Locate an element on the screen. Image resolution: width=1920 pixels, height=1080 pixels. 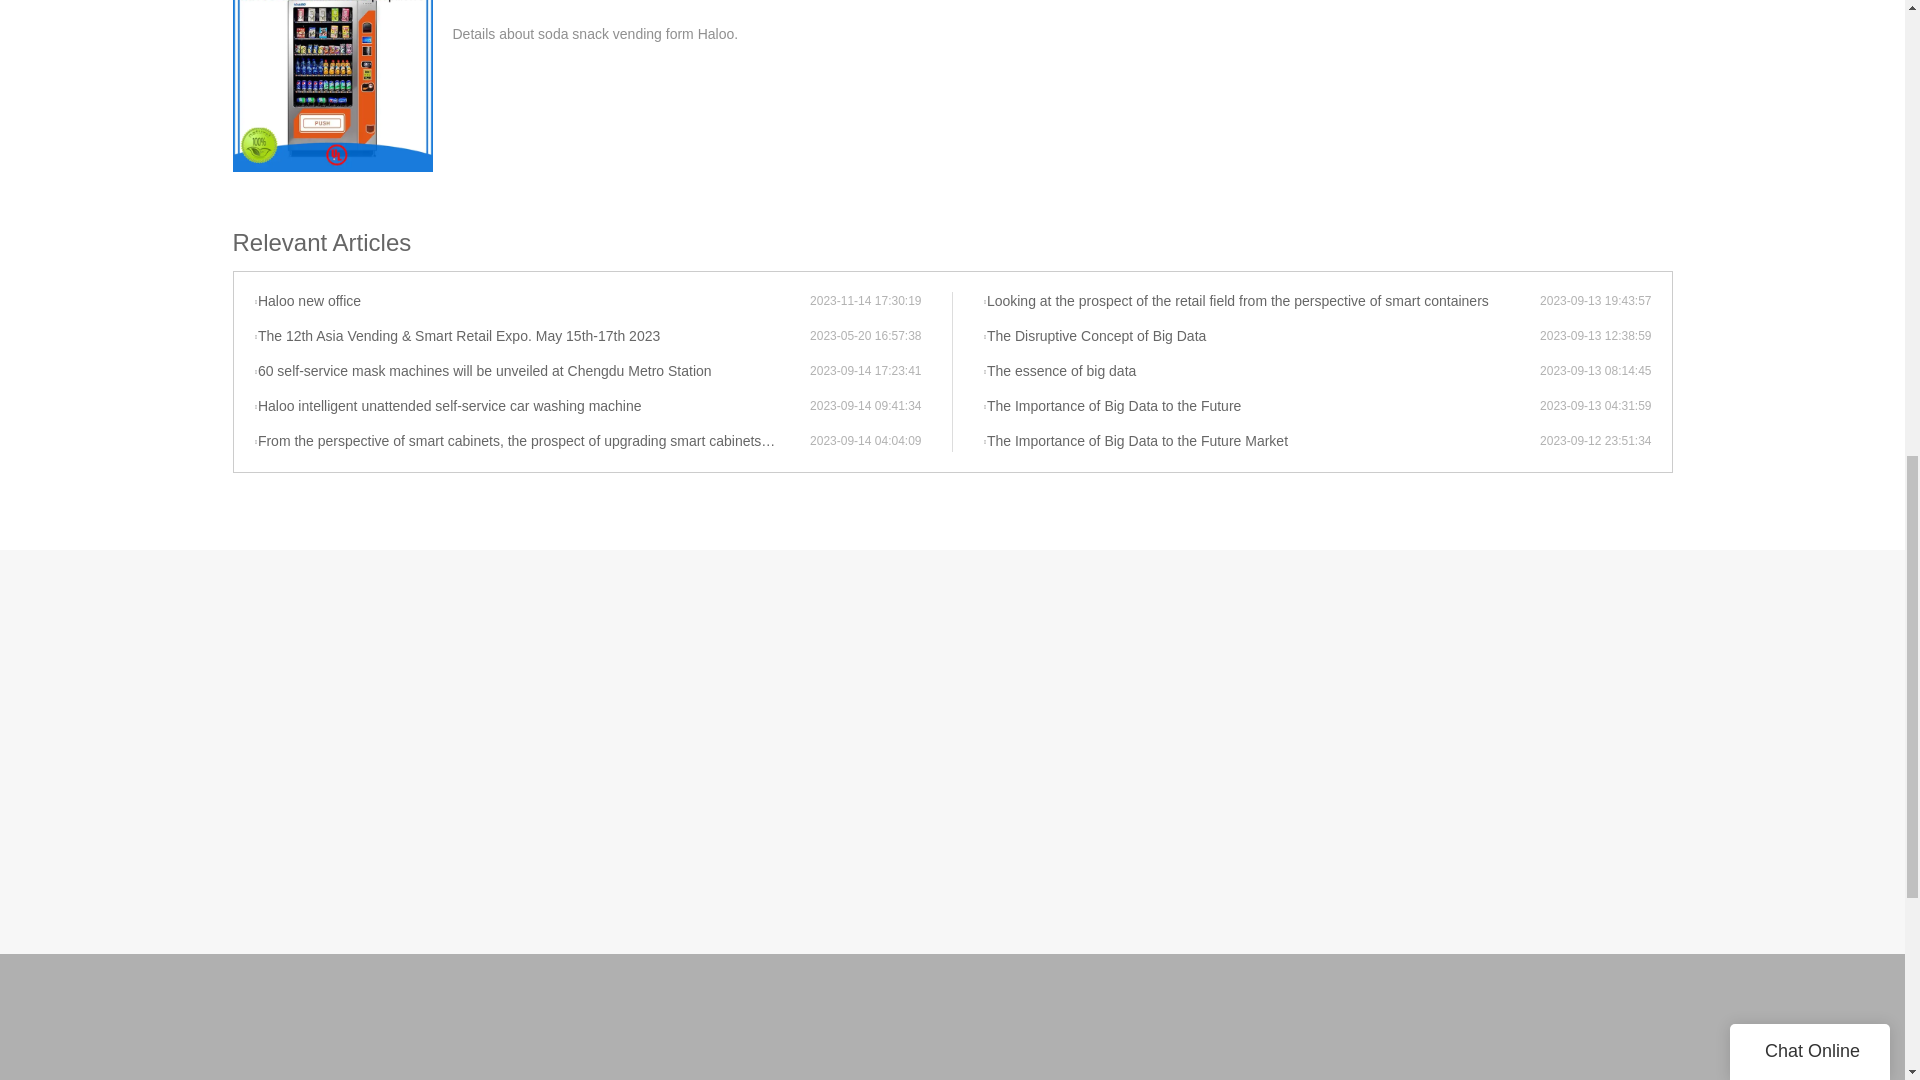
The Importance of Big Data to the Future Market is located at coordinates (1260, 442).